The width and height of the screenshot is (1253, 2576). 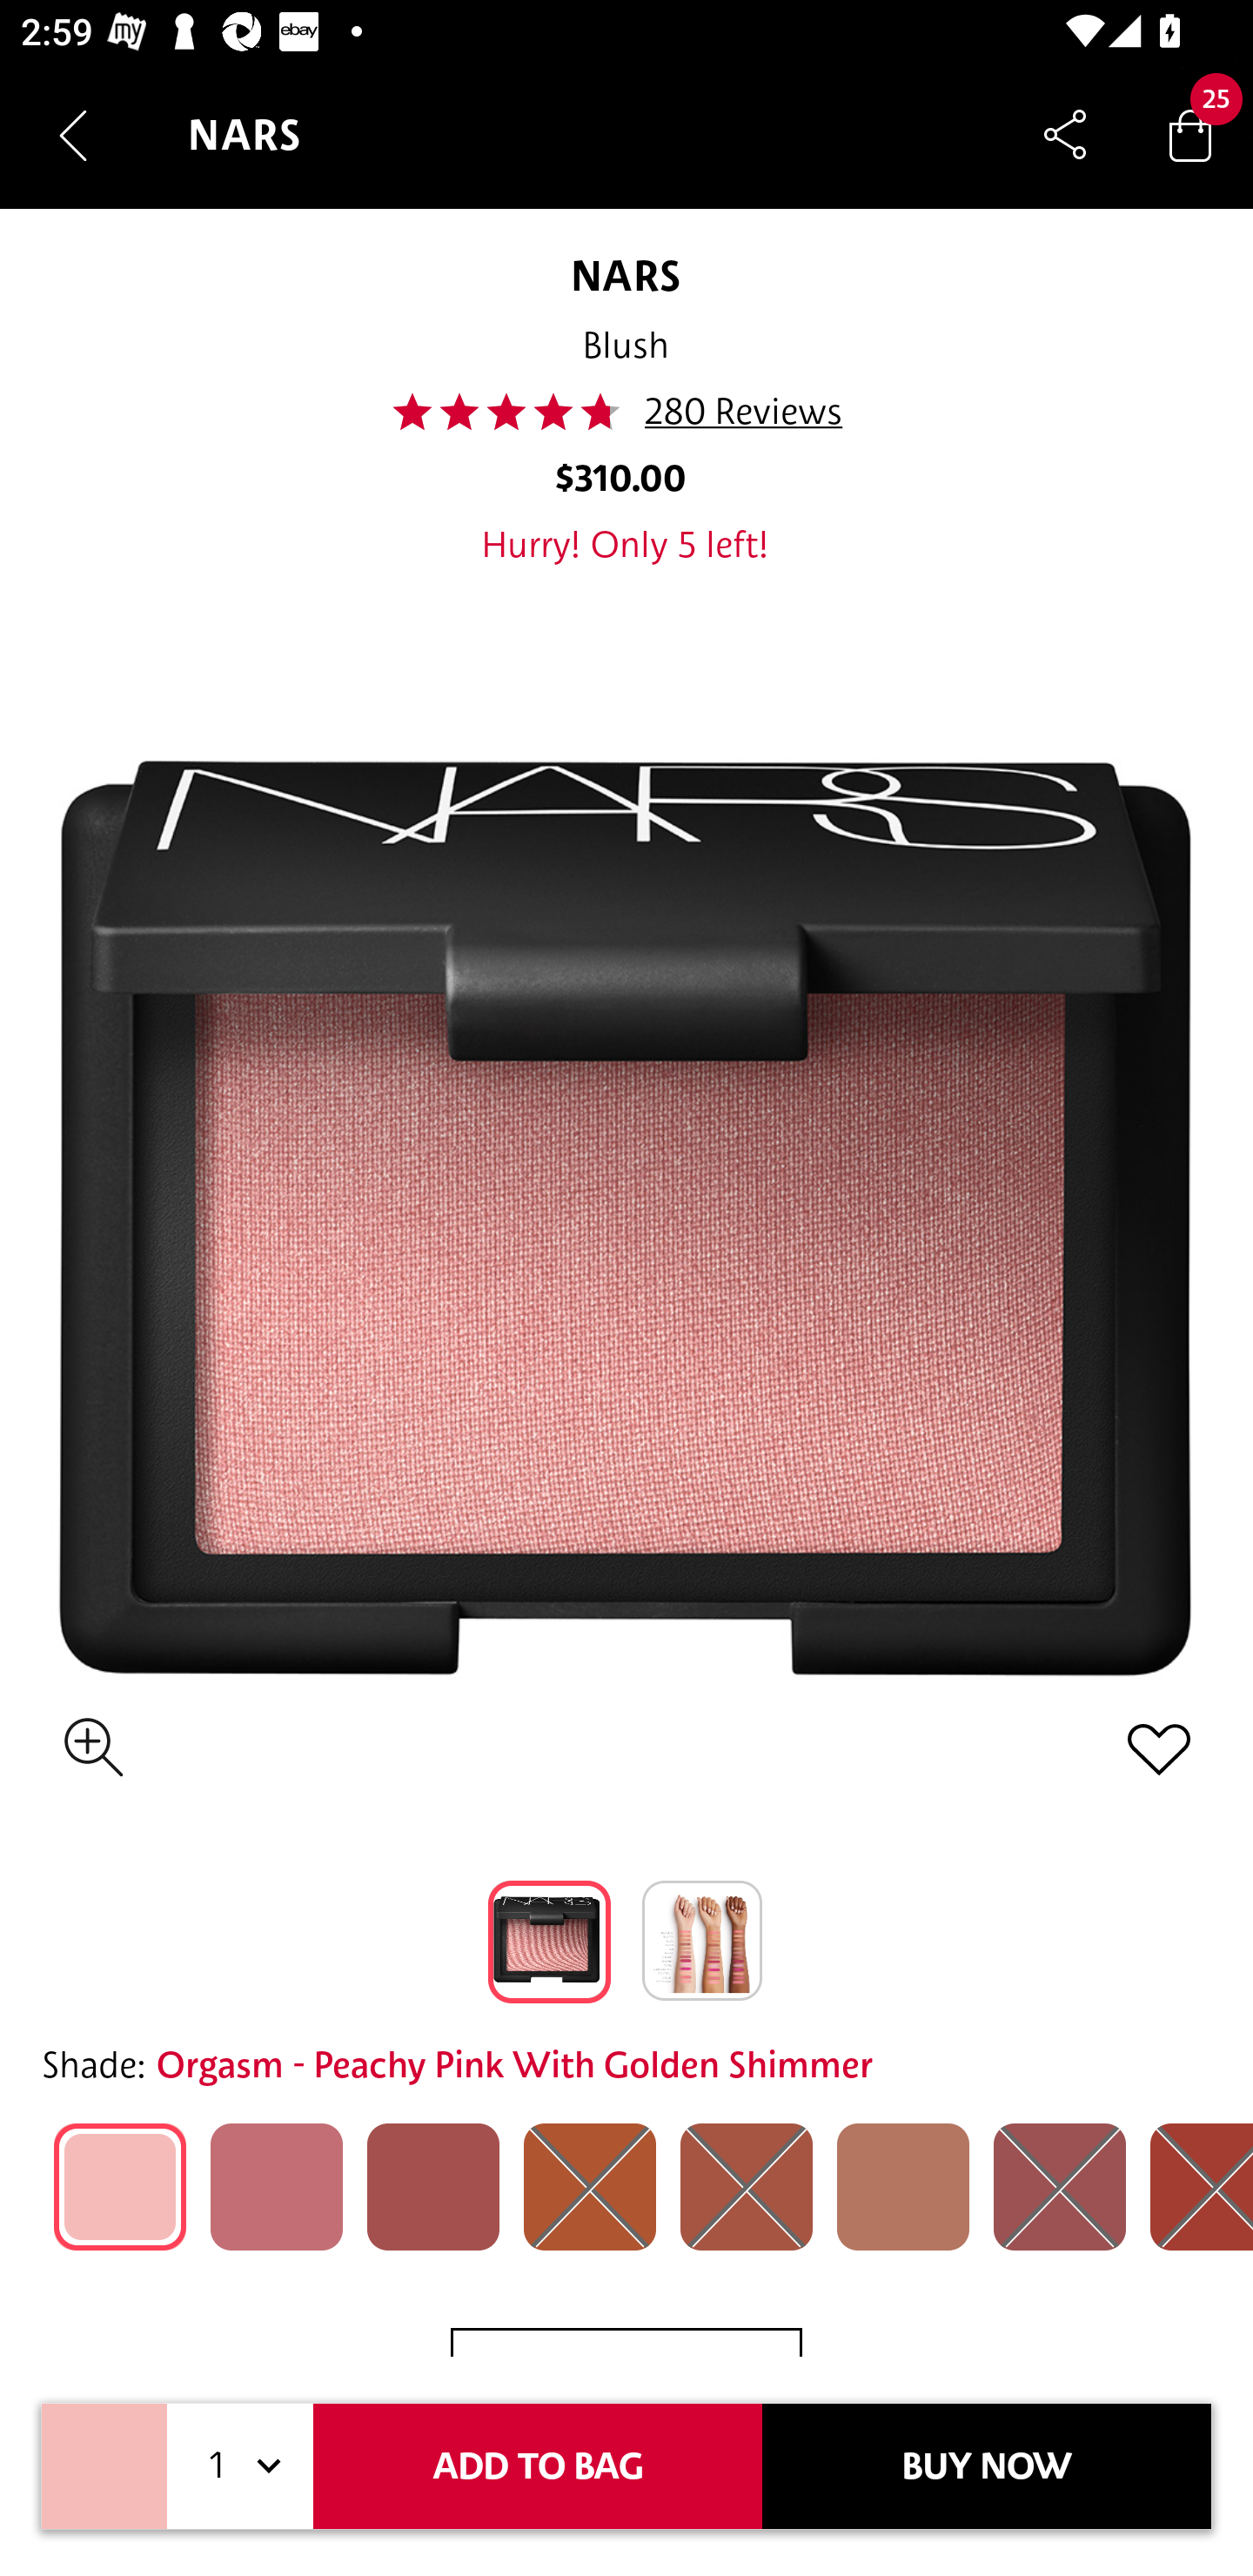 What do you see at coordinates (538, 2466) in the screenshot?
I see `ADD TO BAG` at bounding box center [538, 2466].